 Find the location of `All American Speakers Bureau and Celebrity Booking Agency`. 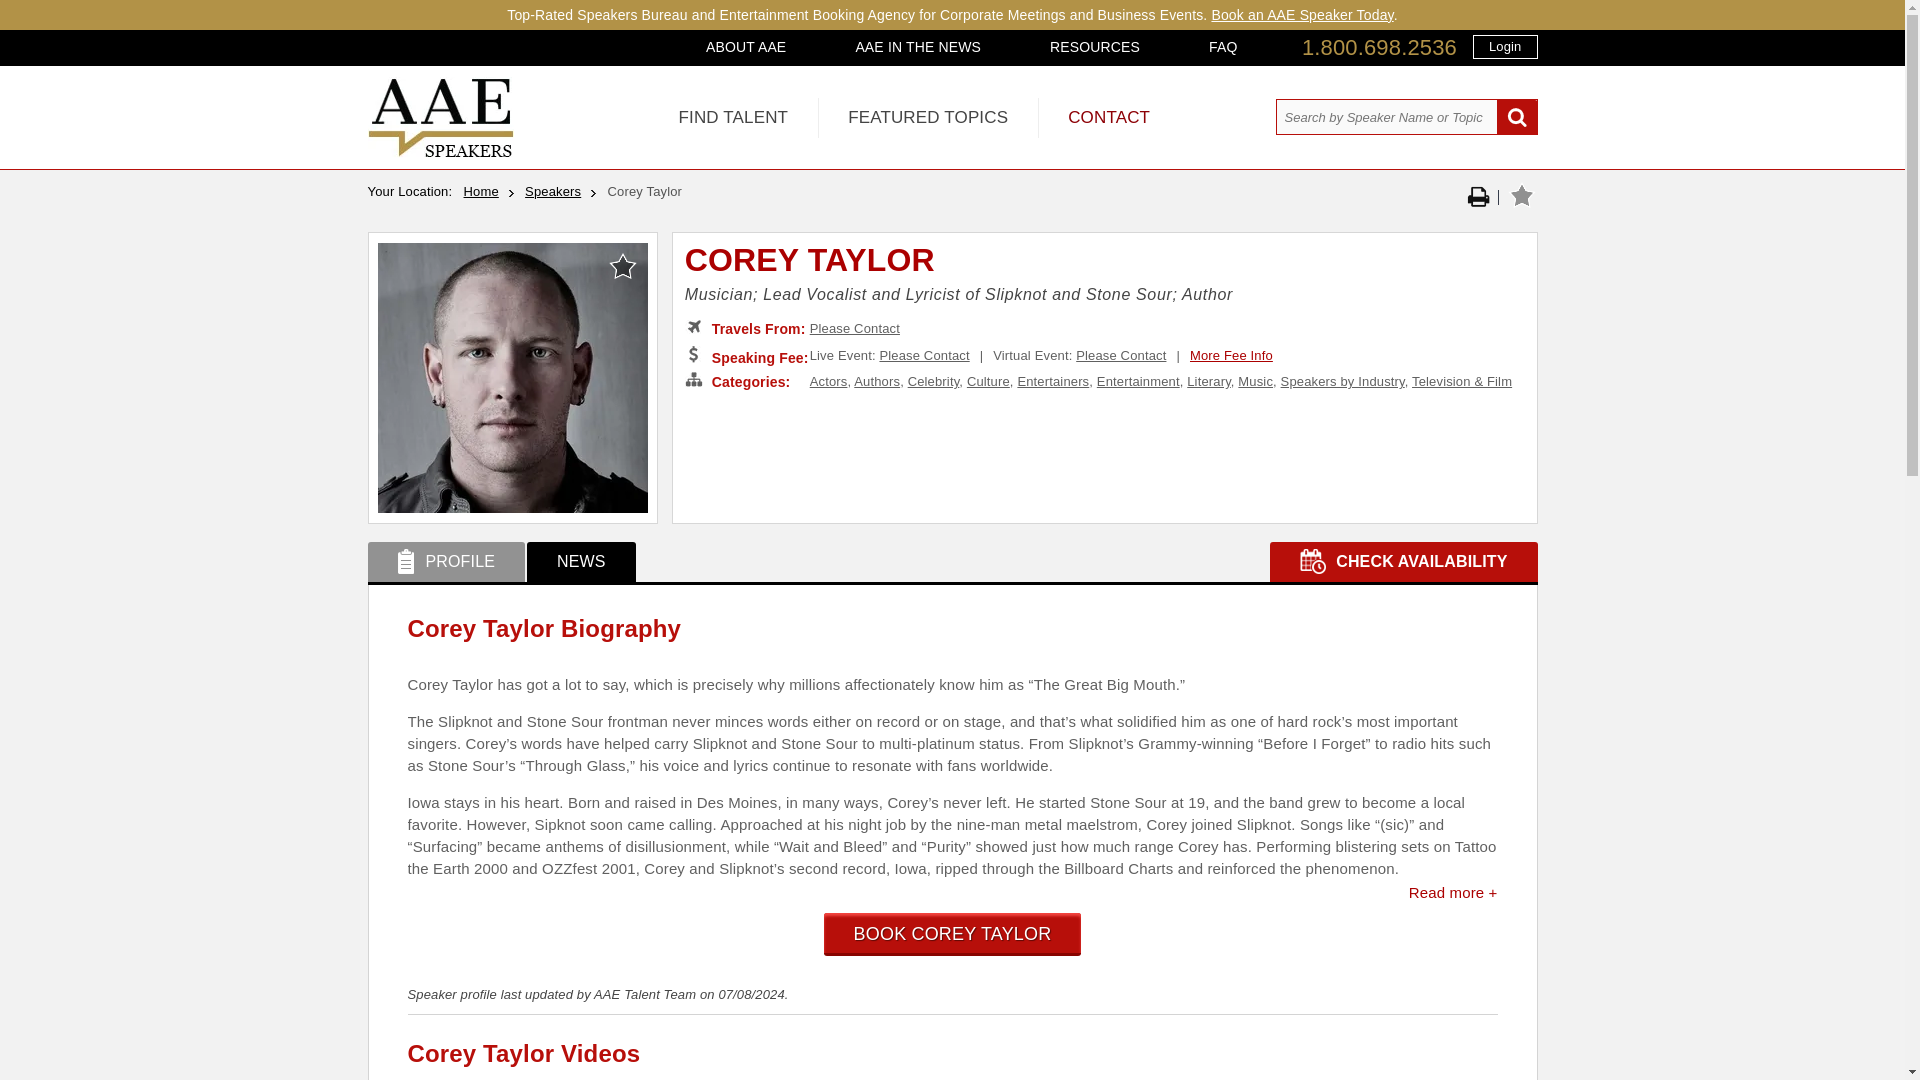

All American Speakers Bureau and Celebrity Booking Agency is located at coordinates (441, 152).